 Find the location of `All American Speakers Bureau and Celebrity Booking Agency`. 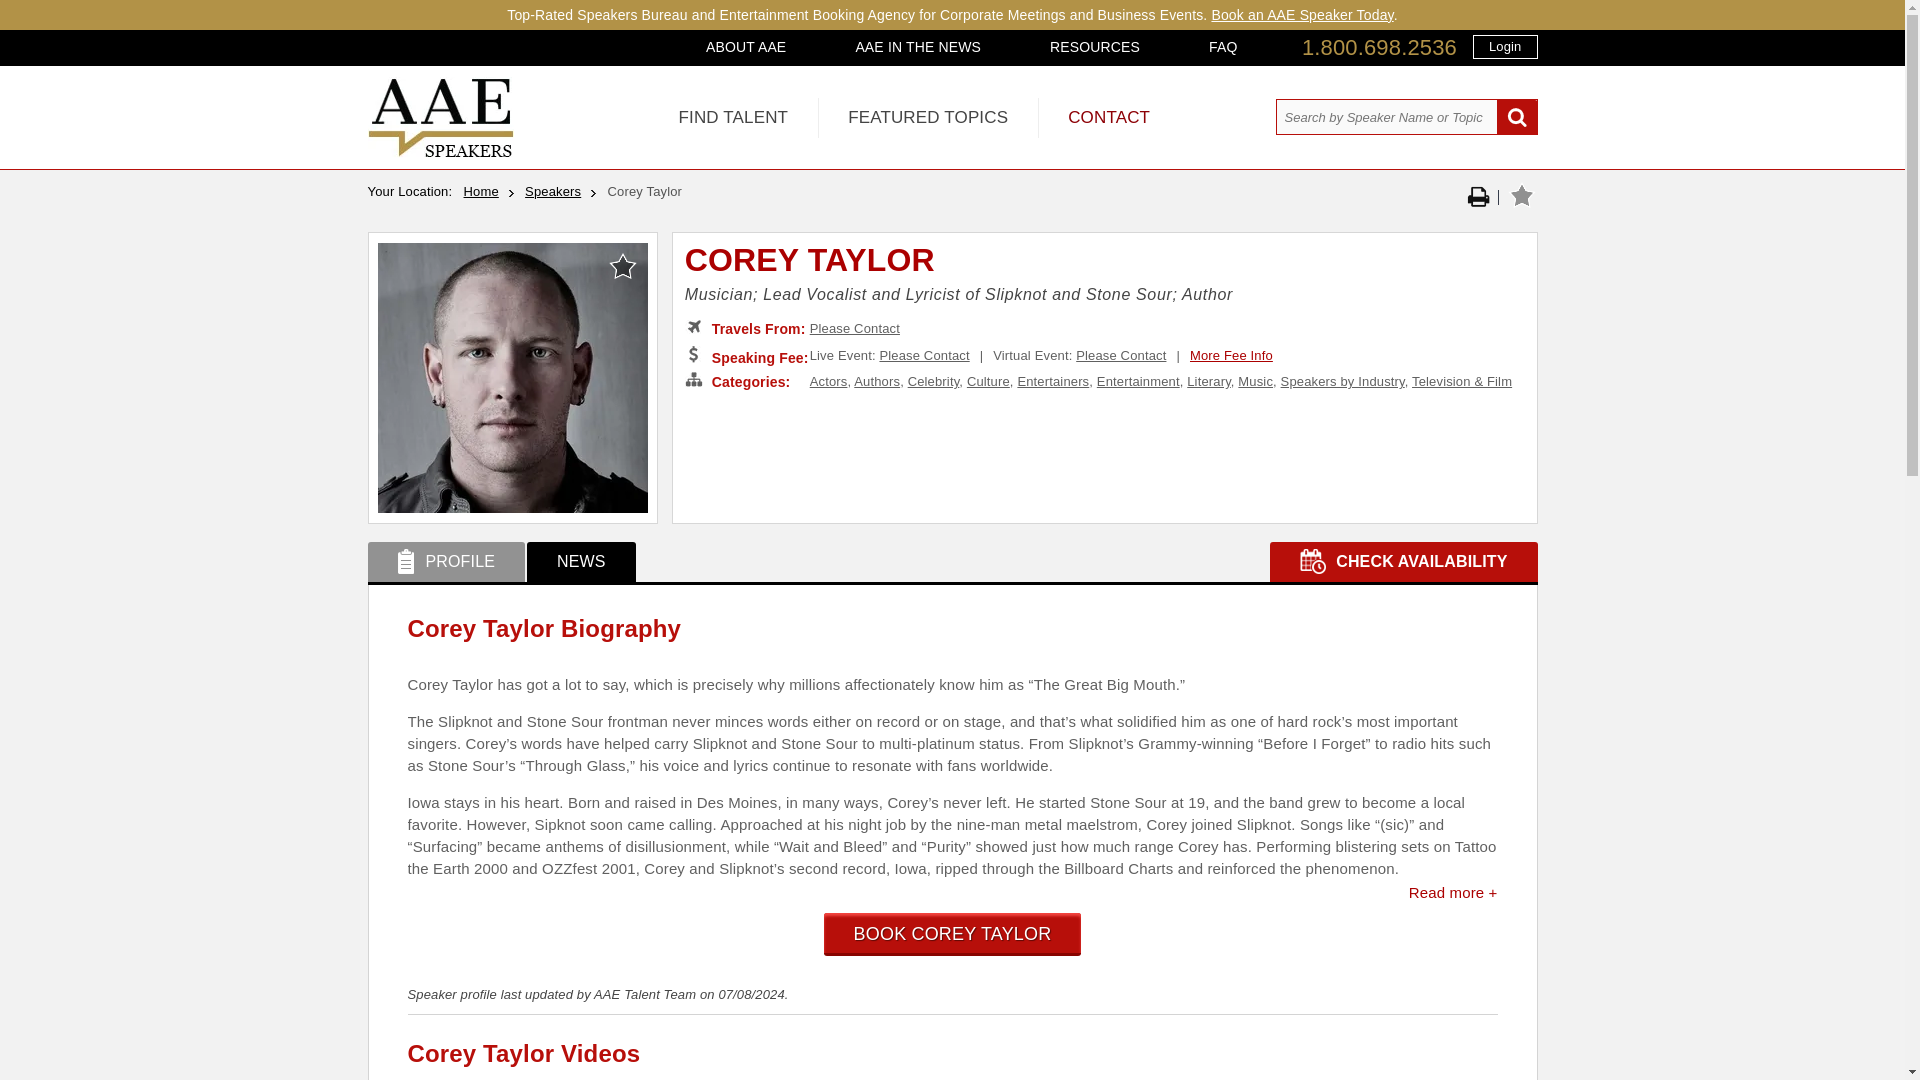

All American Speakers Bureau and Celebrity Booking Agency is located at coordinates (441, 152).